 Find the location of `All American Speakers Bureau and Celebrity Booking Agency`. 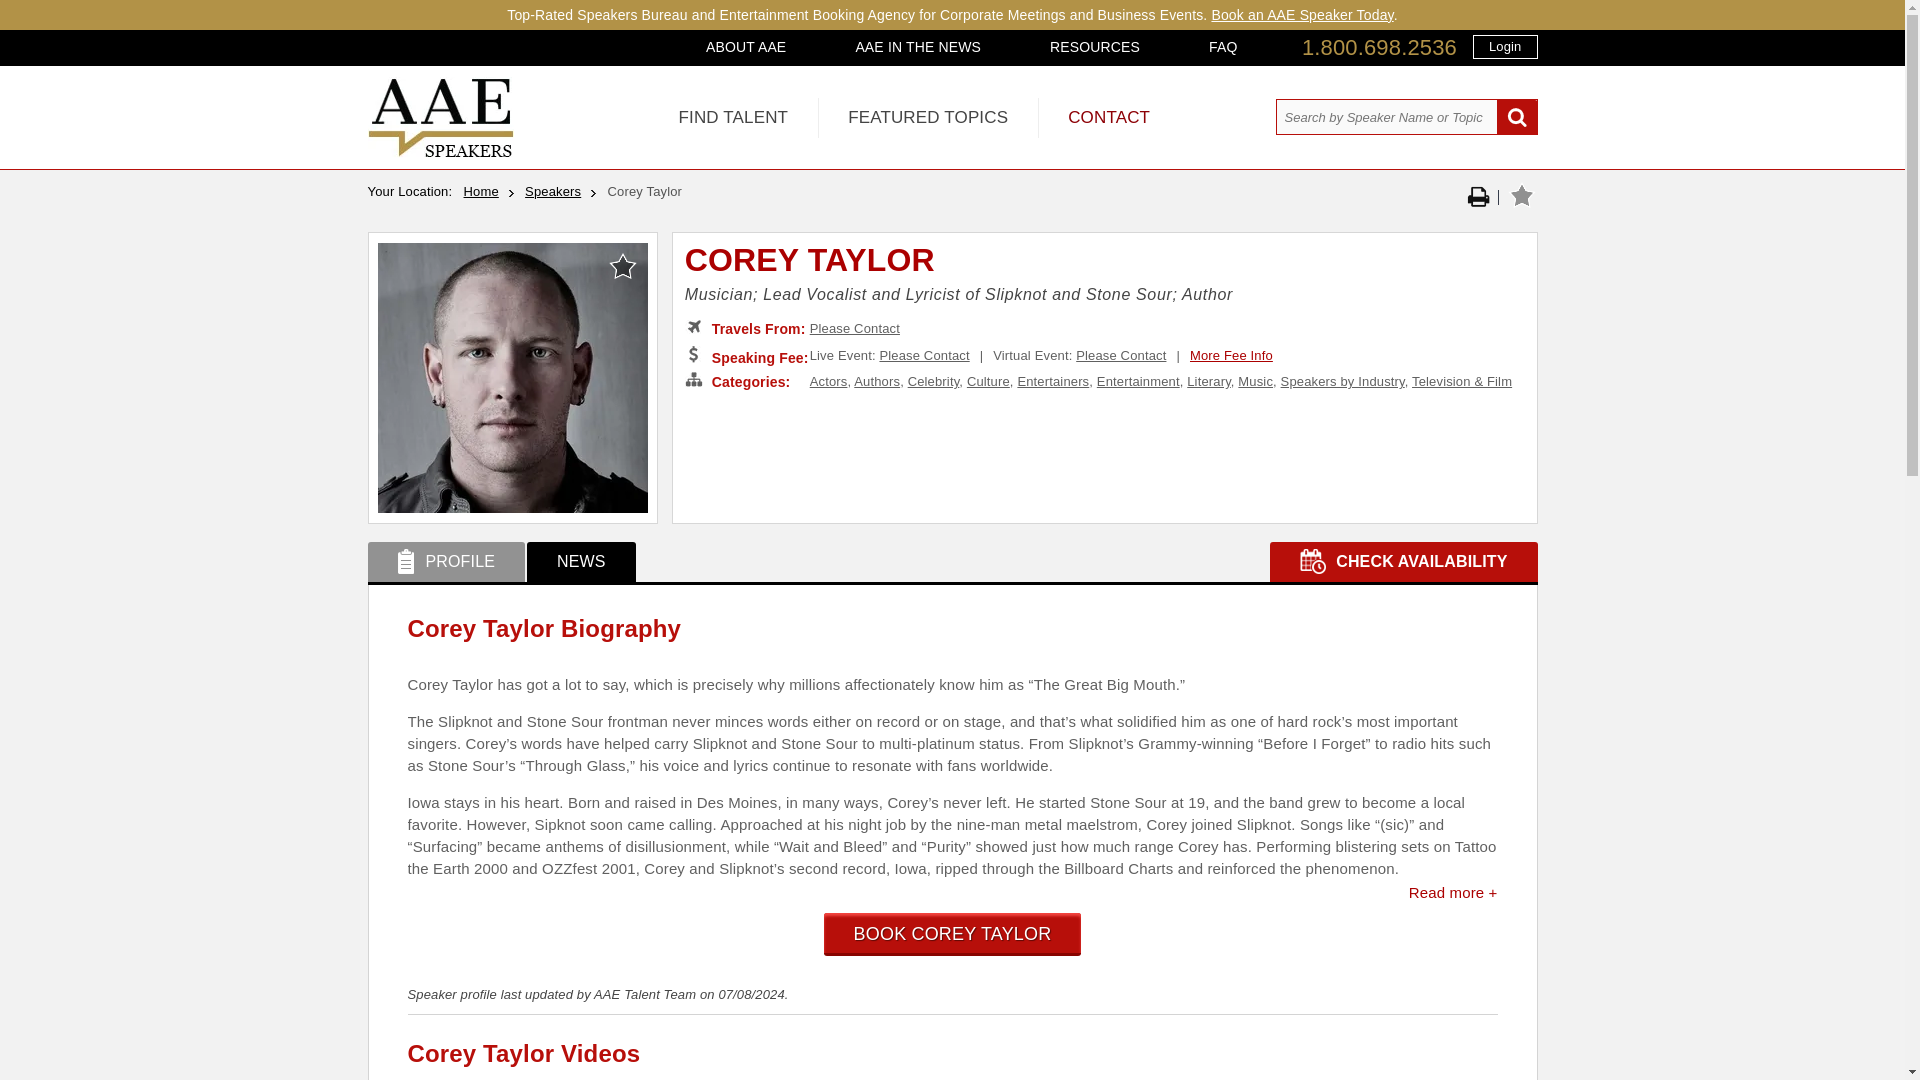

All American Speakers Bureau and Celebrity Booking Agency is located at coordinates (441, 152).